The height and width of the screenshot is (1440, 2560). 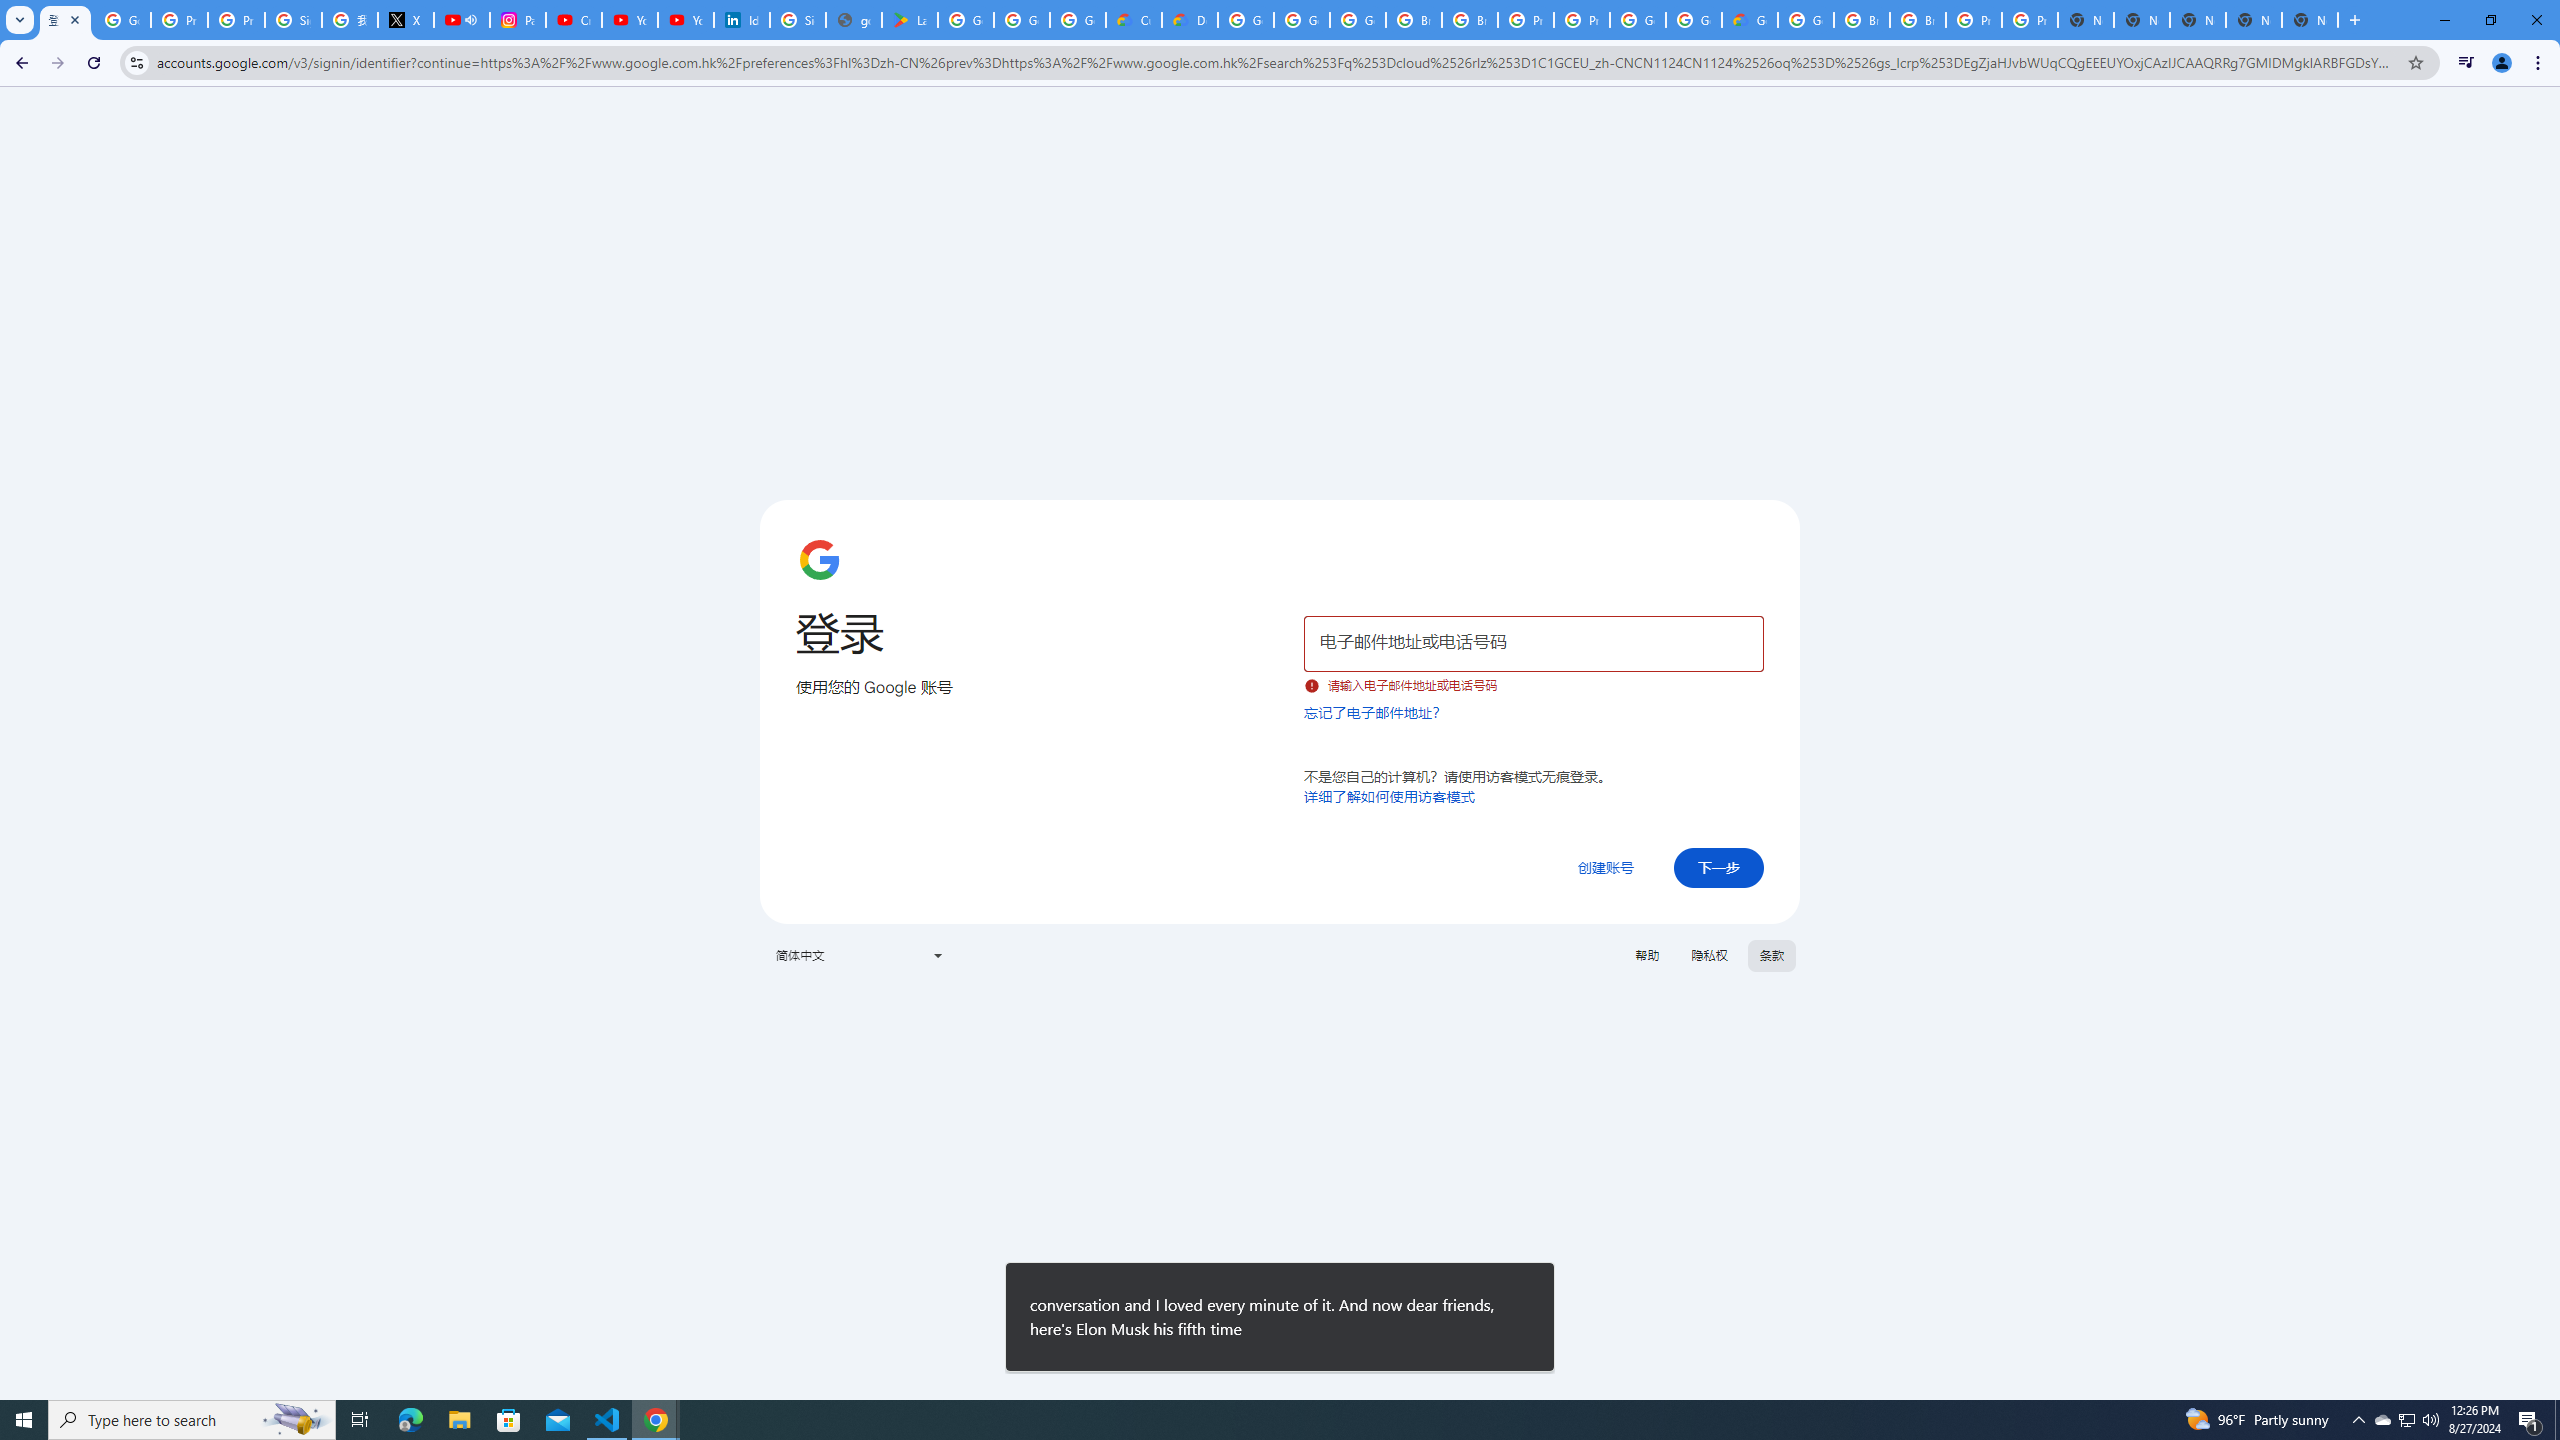 I want to click on New Tab, so click(x=2310, y=20).